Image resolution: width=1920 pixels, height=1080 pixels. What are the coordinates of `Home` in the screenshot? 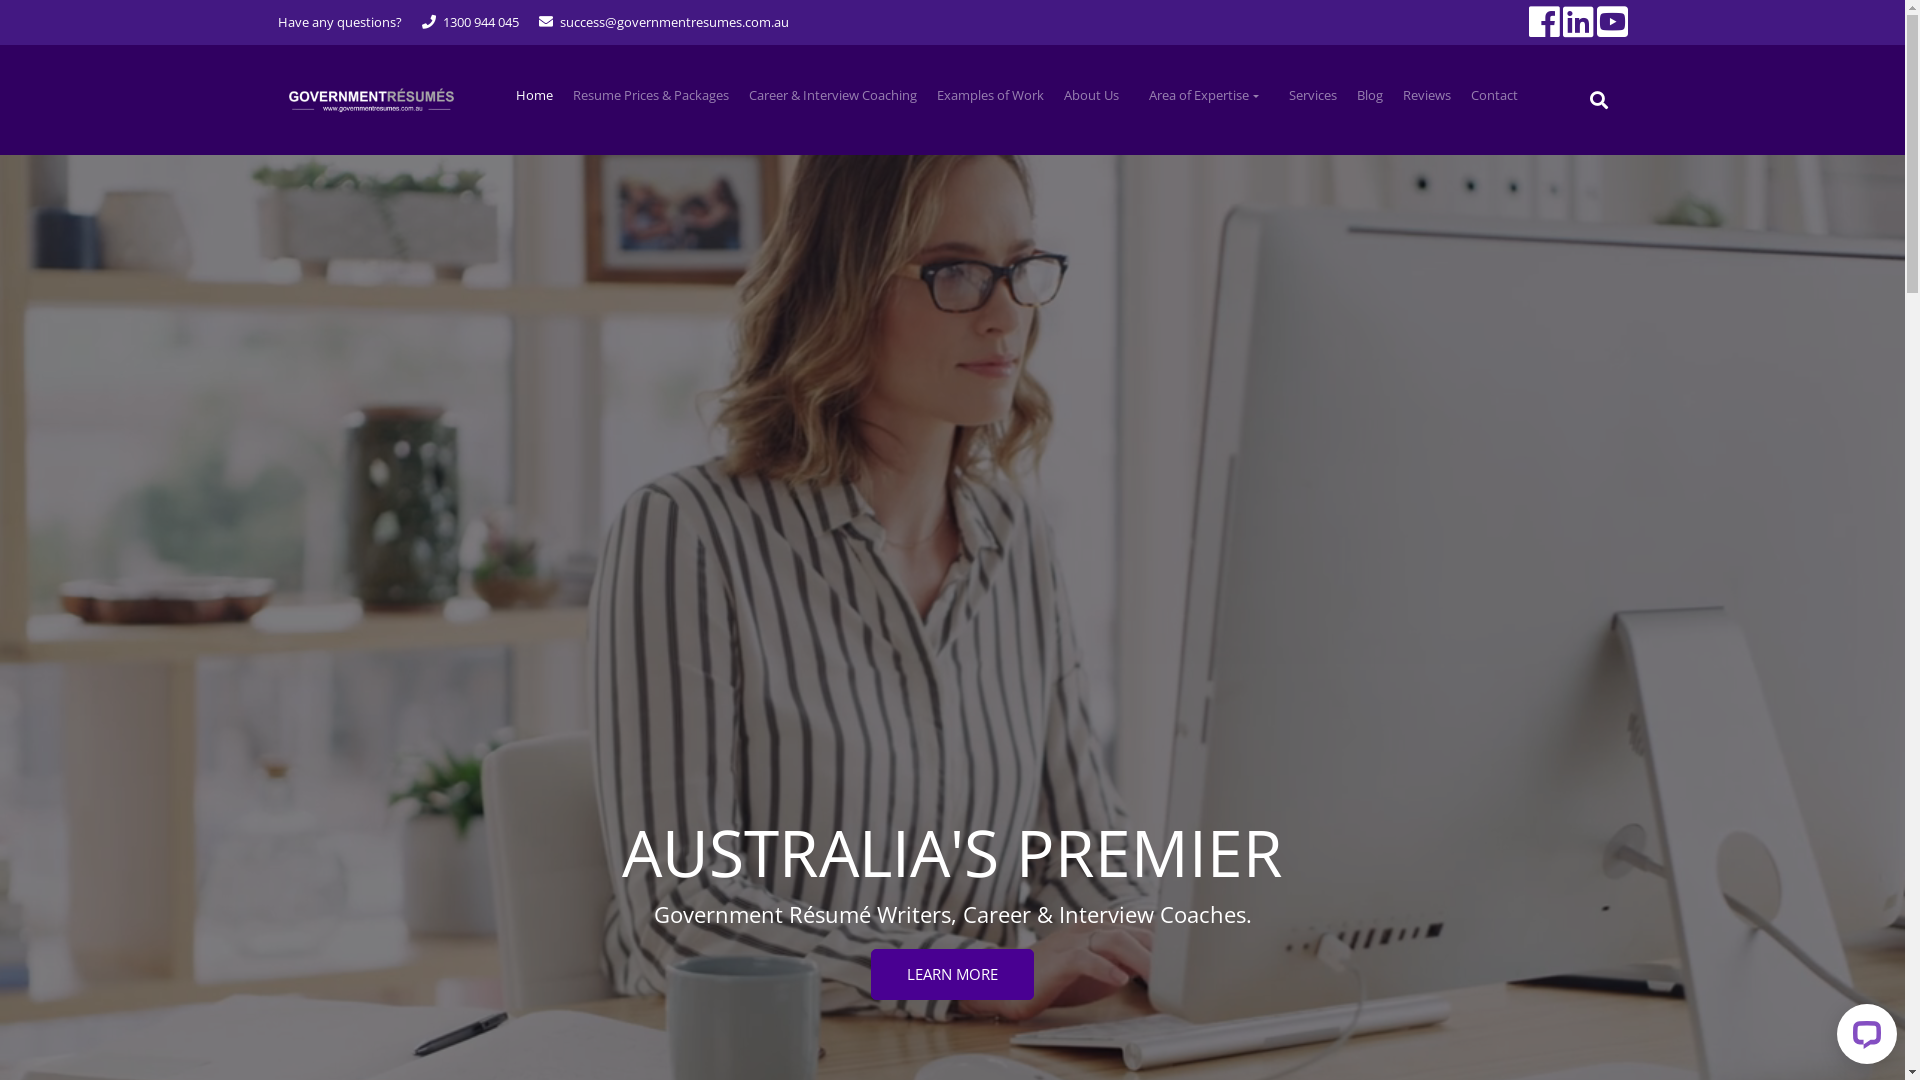 It's located at (534, 96).